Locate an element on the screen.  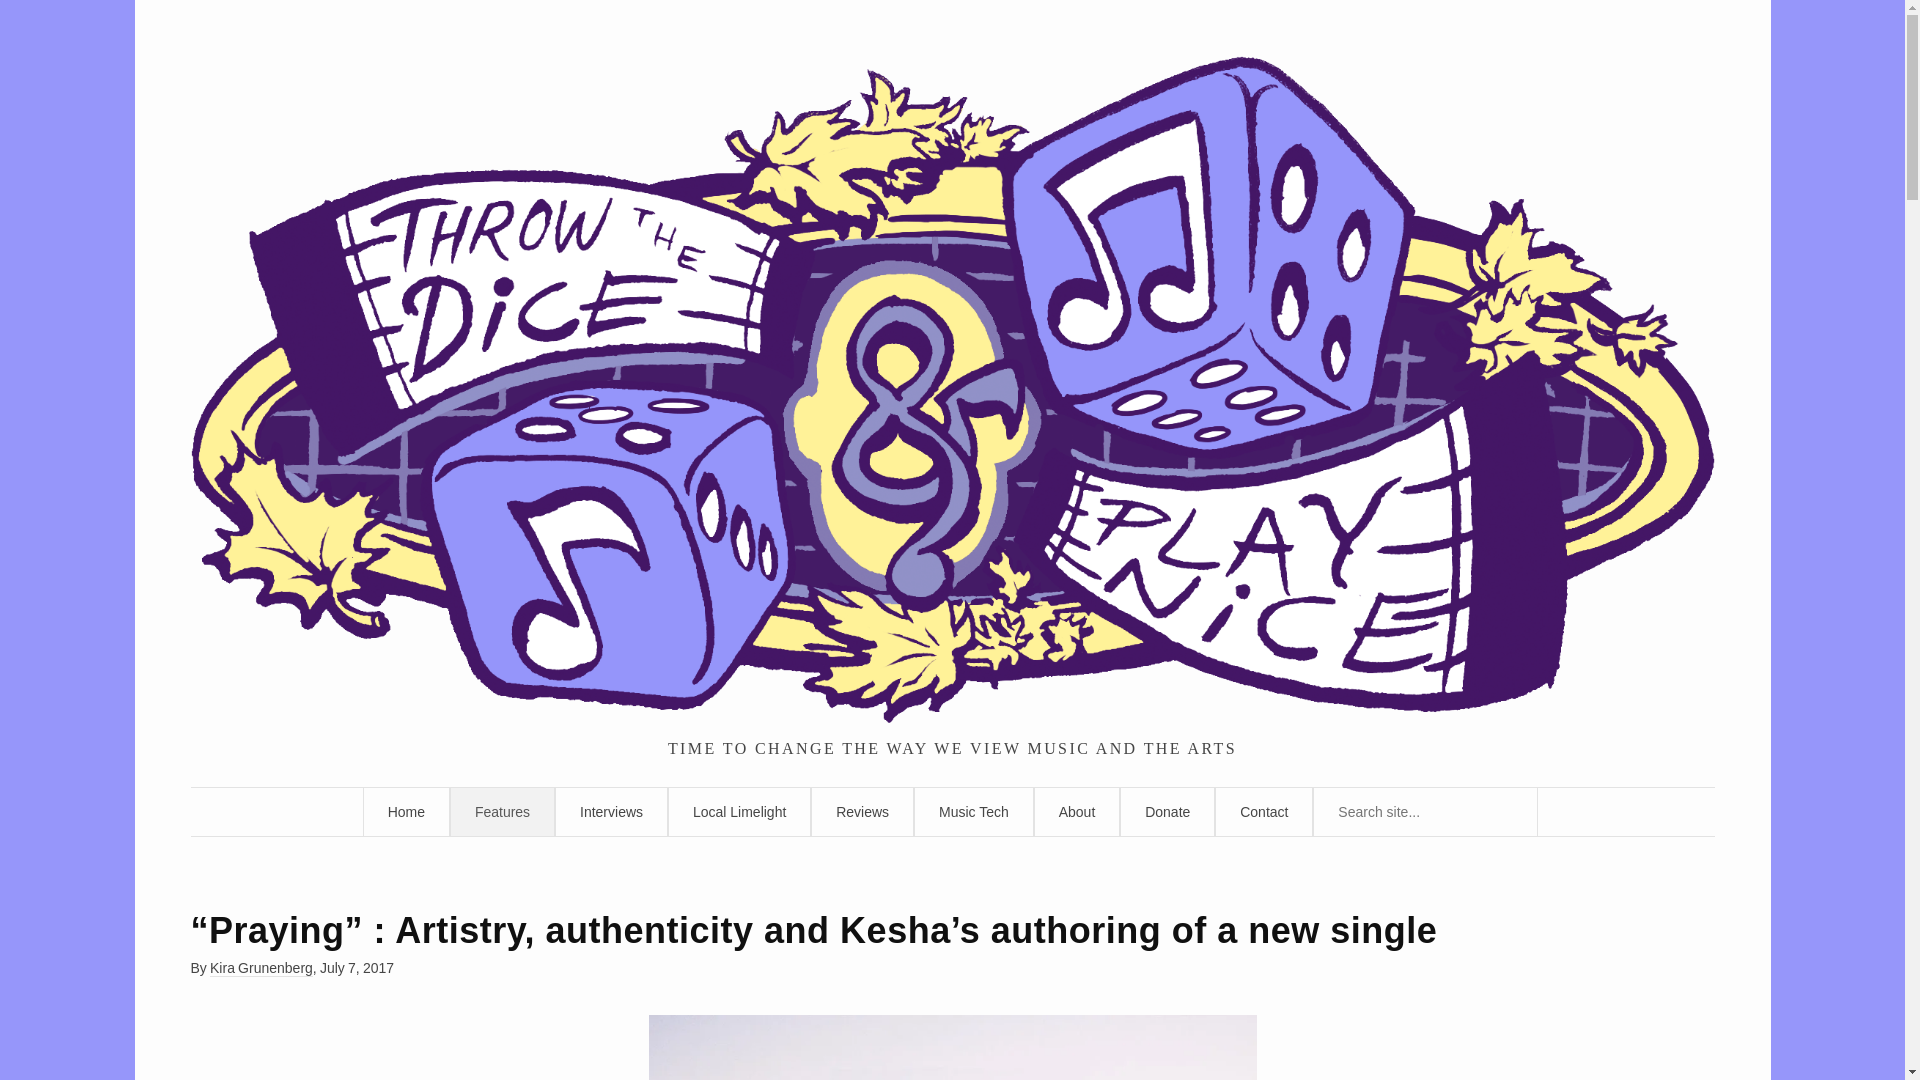
Posts by Kira Grunenberg is located at coordinates (260, 968).